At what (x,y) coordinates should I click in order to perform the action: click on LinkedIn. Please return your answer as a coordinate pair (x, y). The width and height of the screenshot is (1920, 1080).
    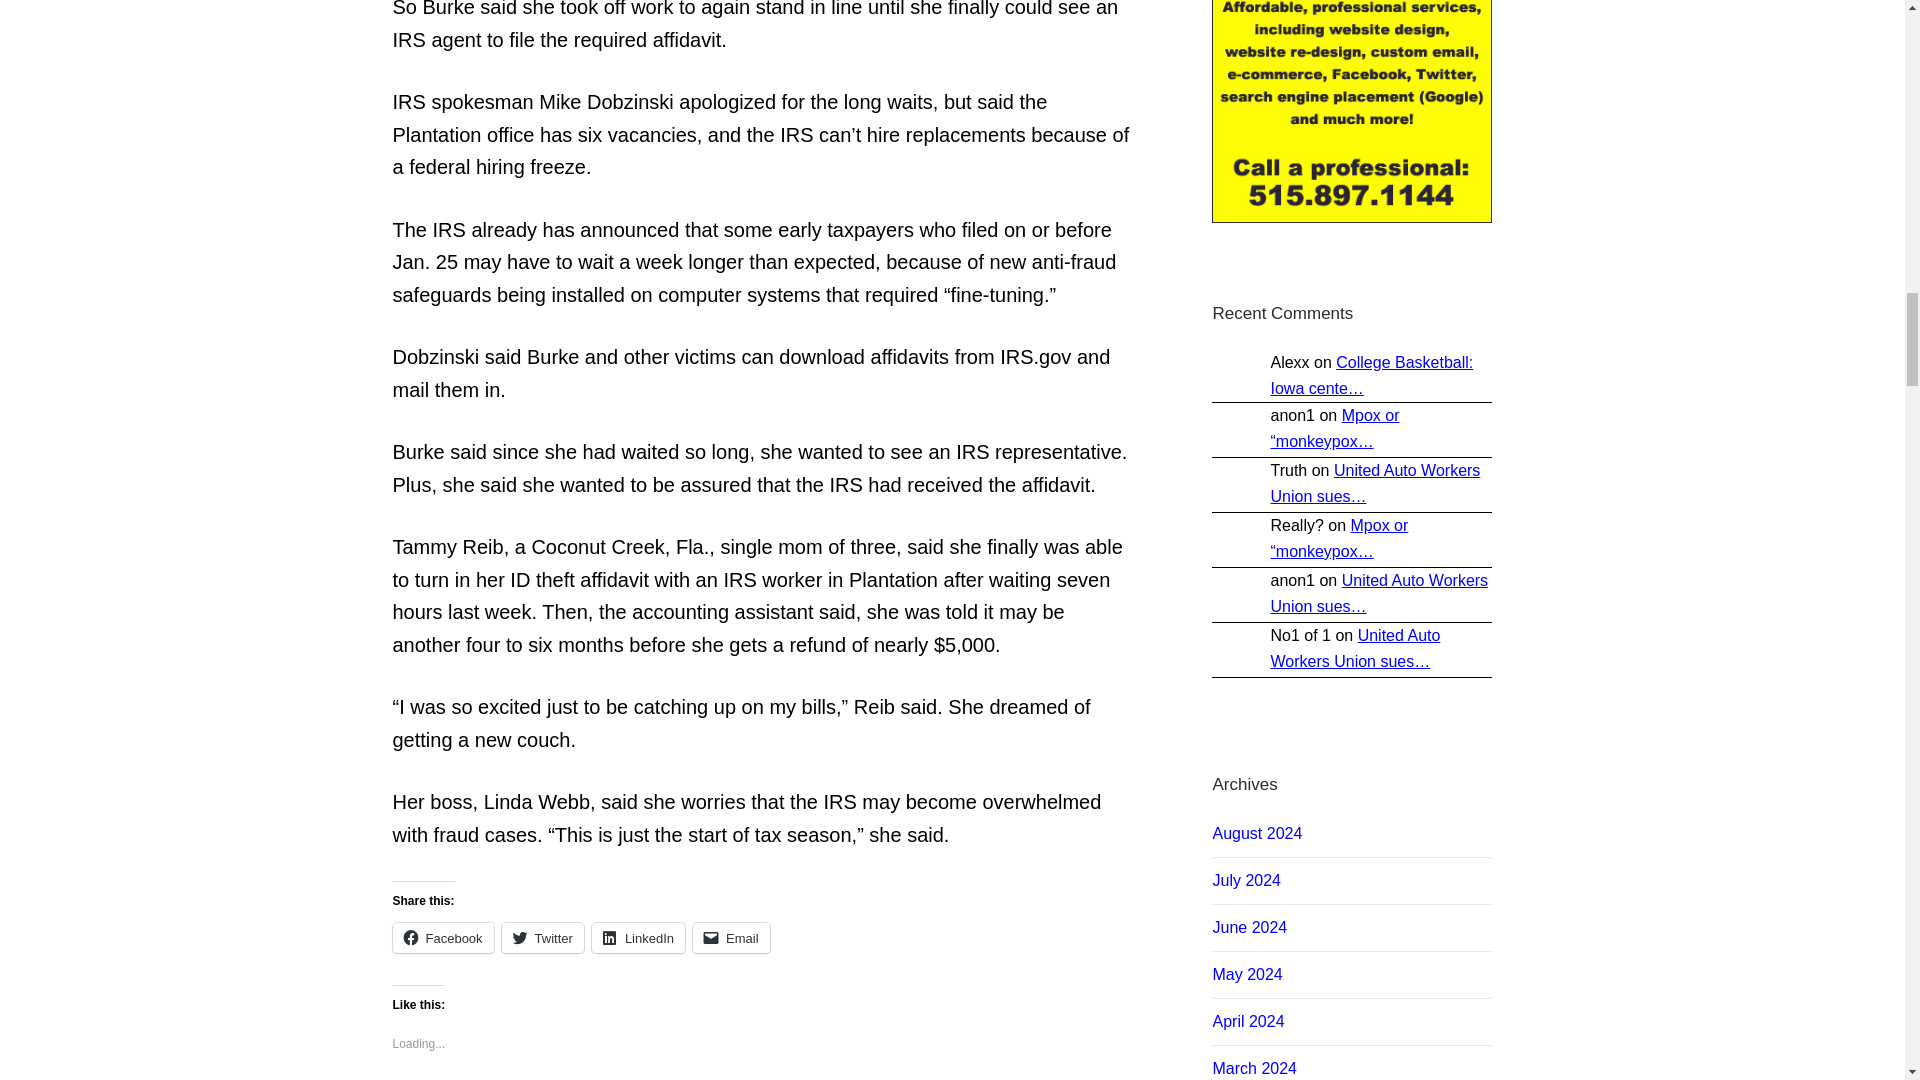
    Looking at the image, I should click on (638, 938).